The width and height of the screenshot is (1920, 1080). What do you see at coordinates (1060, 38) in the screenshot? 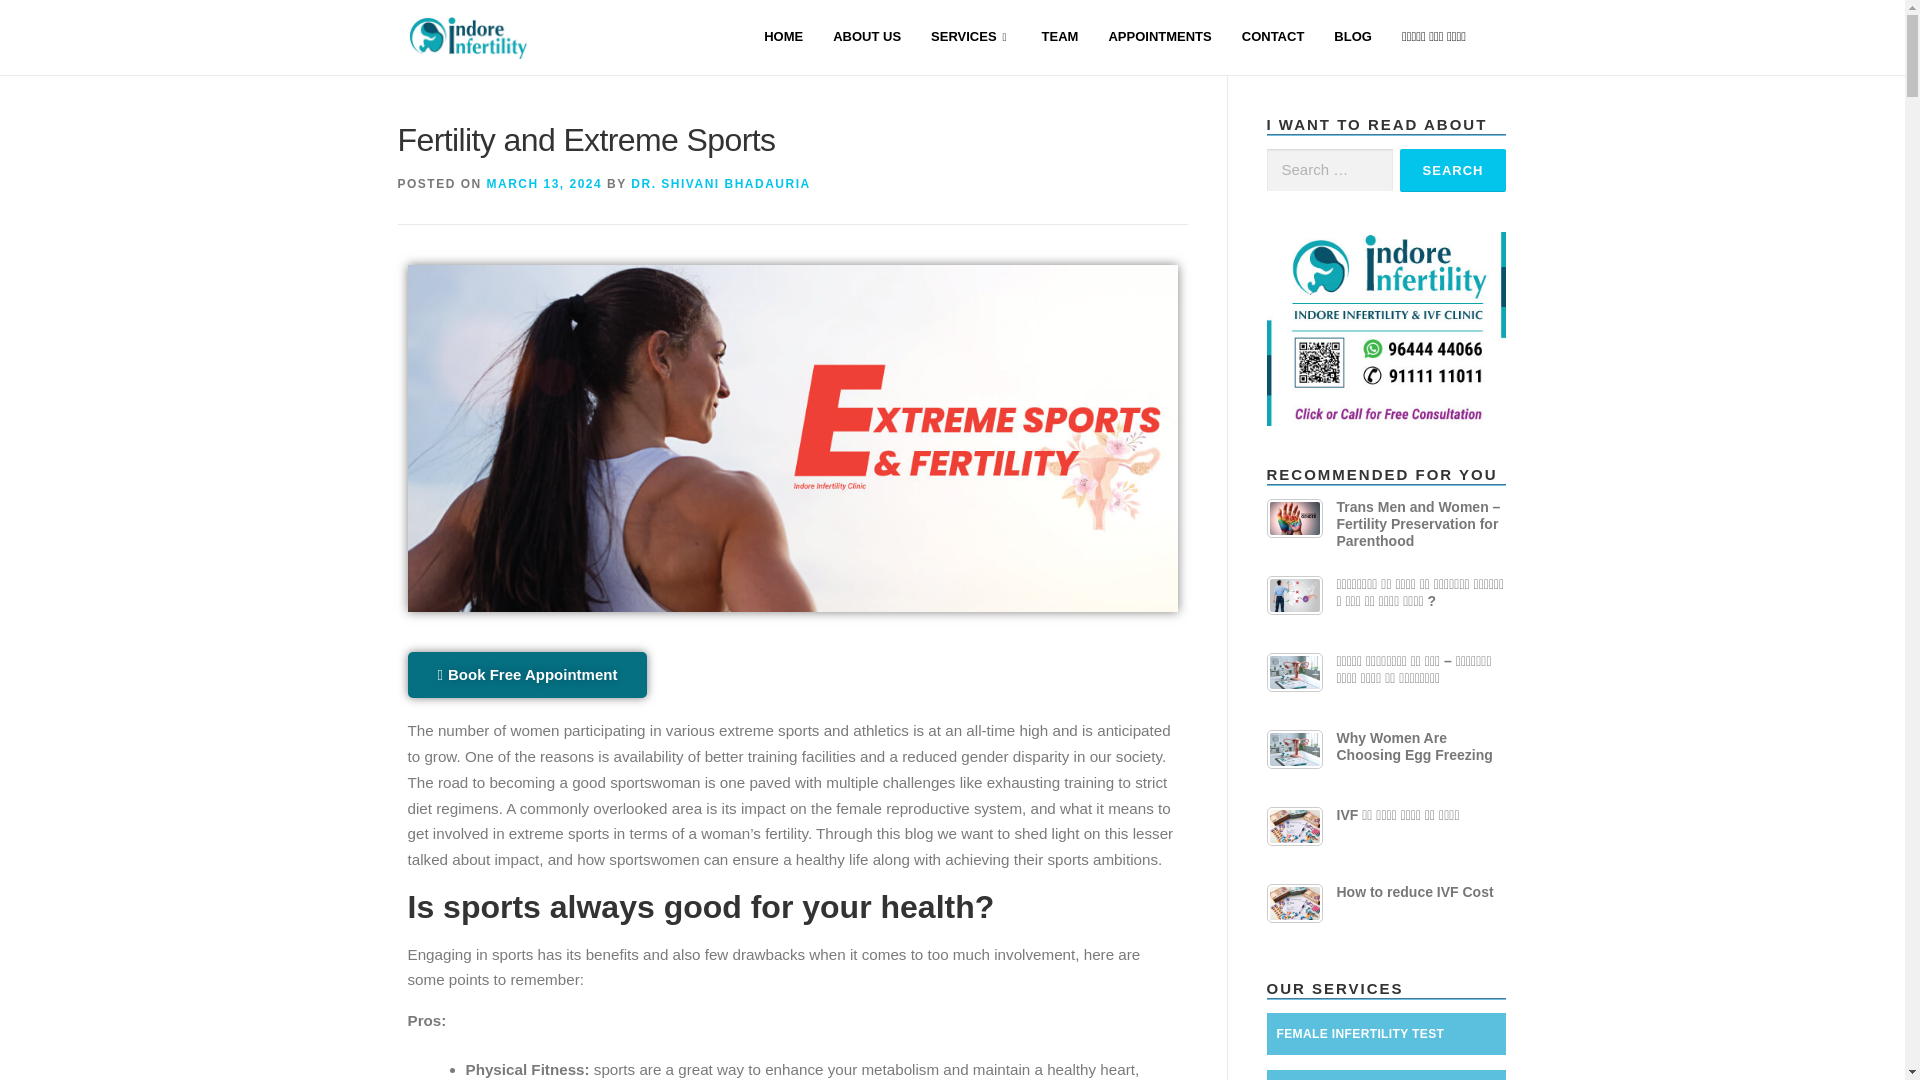
I see `TEAM` at bounding box center [1060, 38].